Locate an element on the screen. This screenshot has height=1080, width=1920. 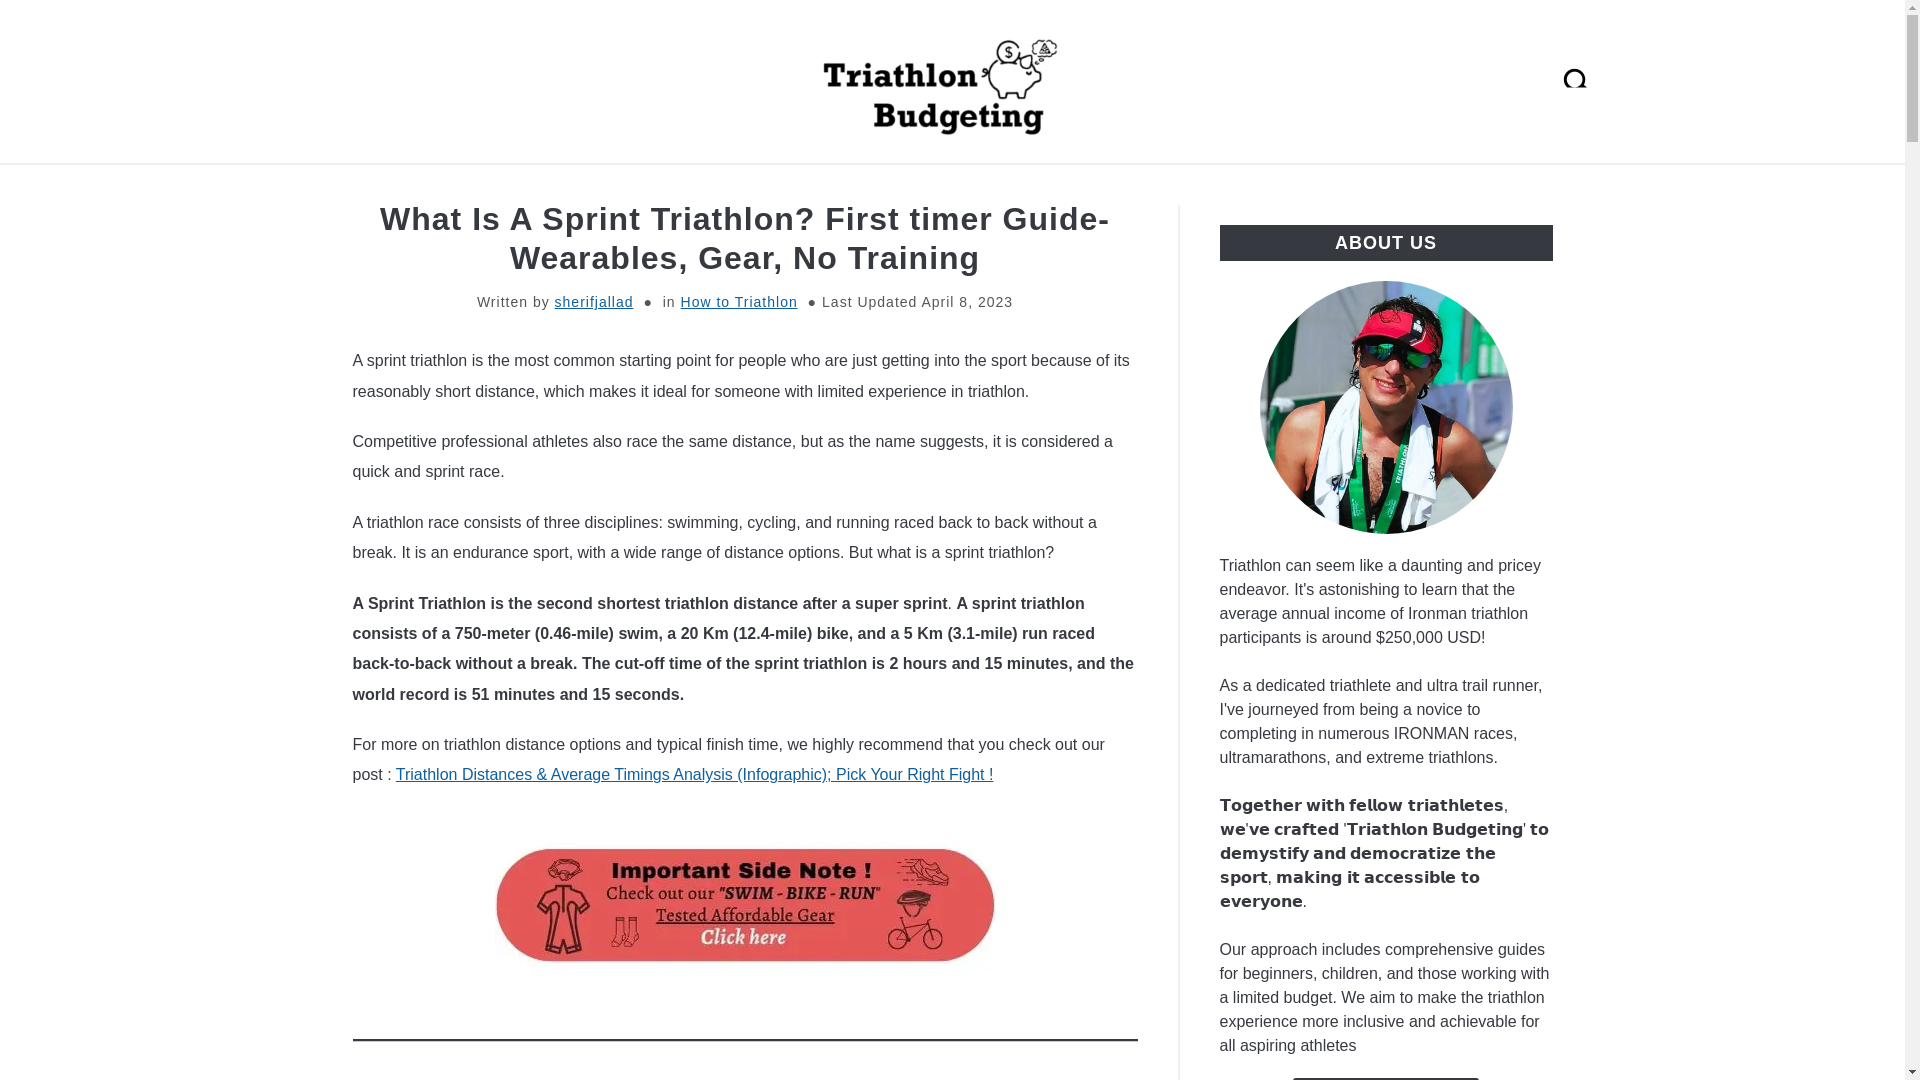
SWIM is located at coordinates (672, 187).